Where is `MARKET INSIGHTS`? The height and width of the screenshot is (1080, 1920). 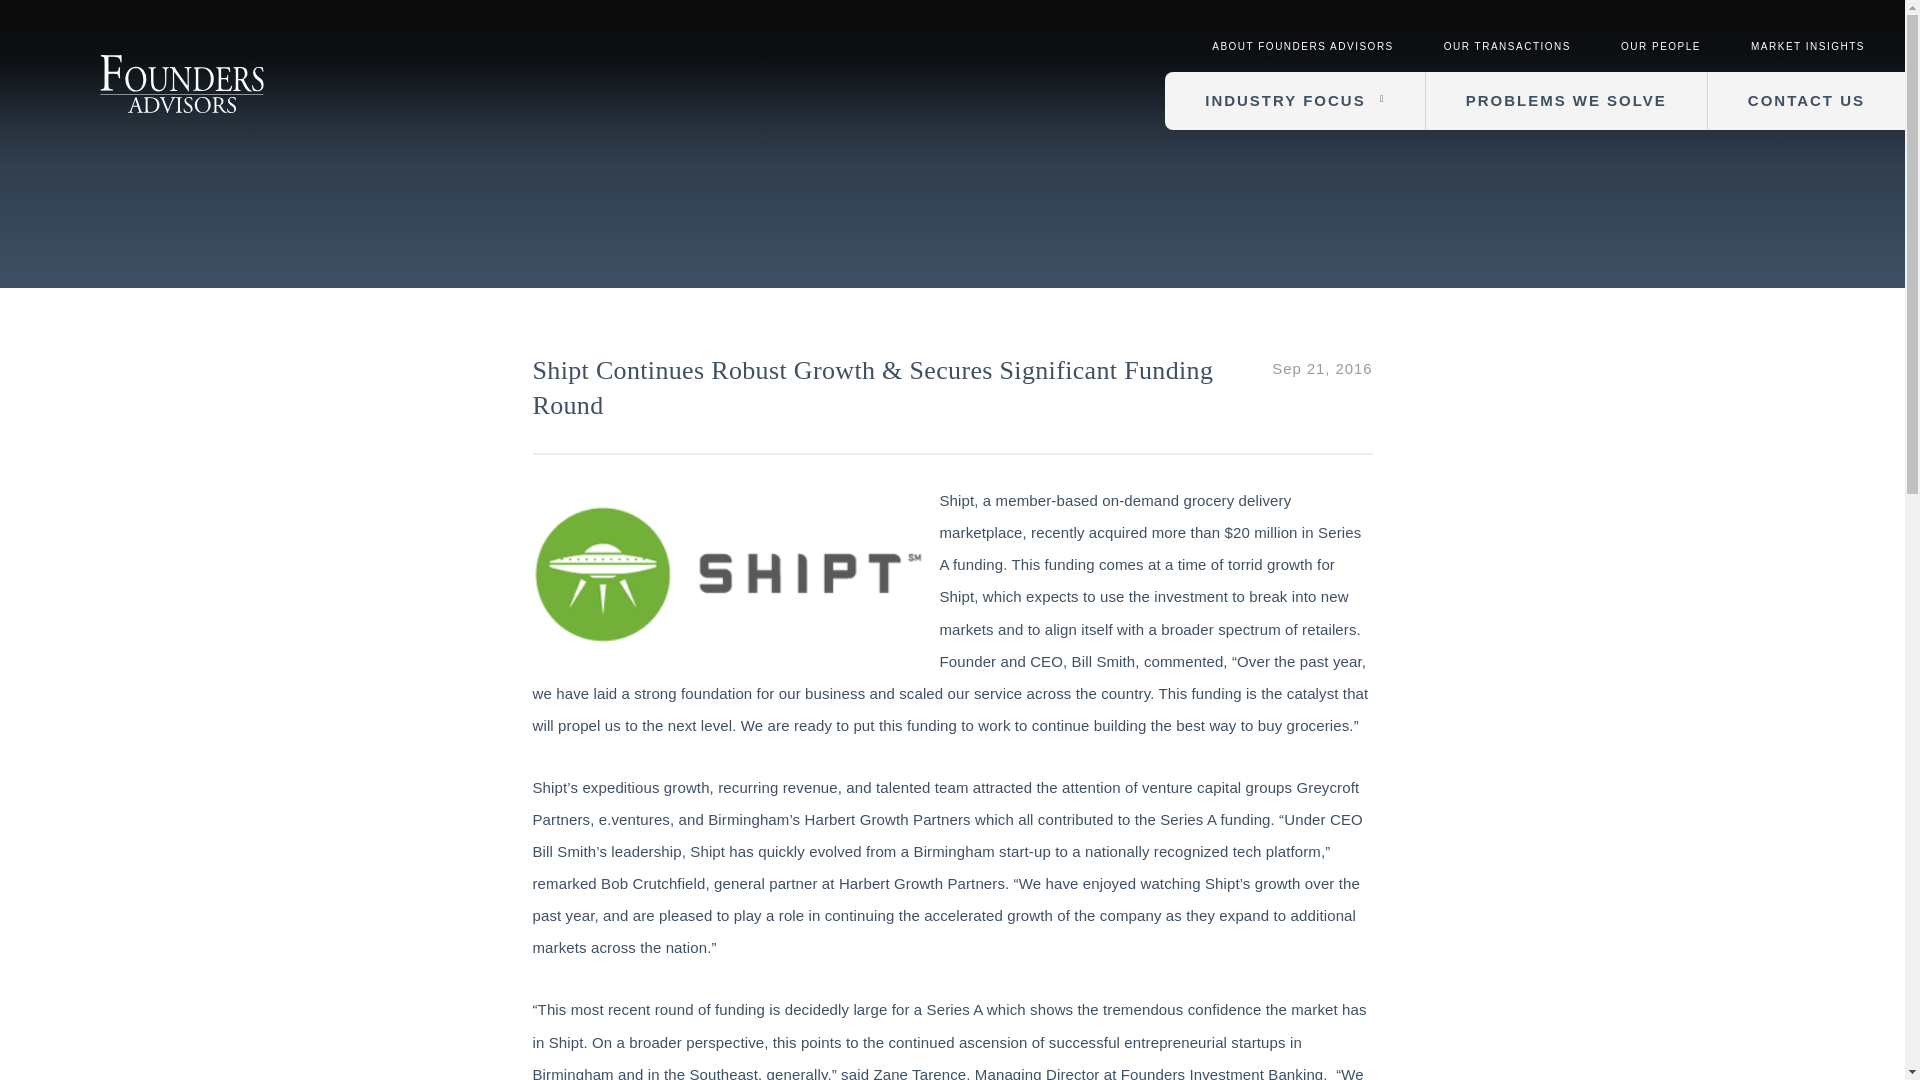 MARKET INSIGHTS is located at coordinates (1808, 46).